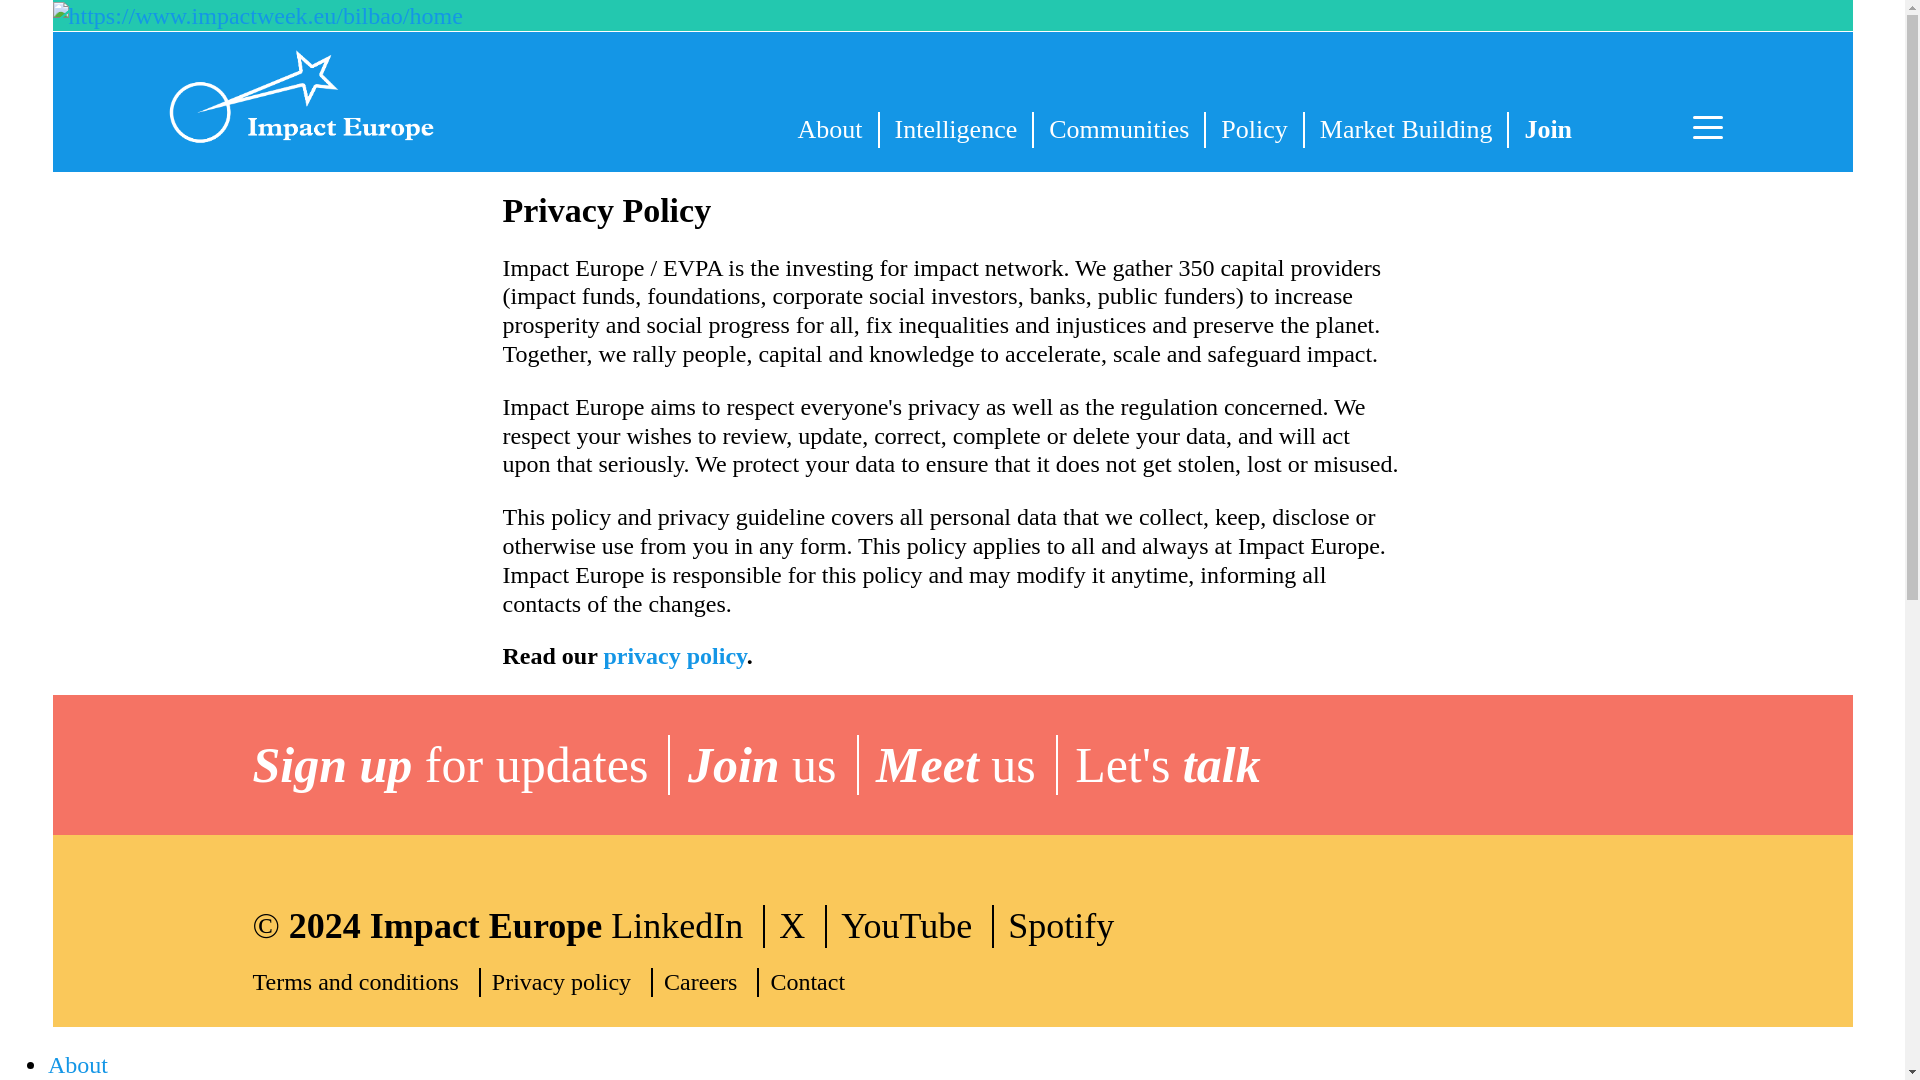 The width and height of the screenshot is (1920, 1080). Describe the element at coordinates (460, 764) in the screenshot. I see `Sign up for updates` at that location.